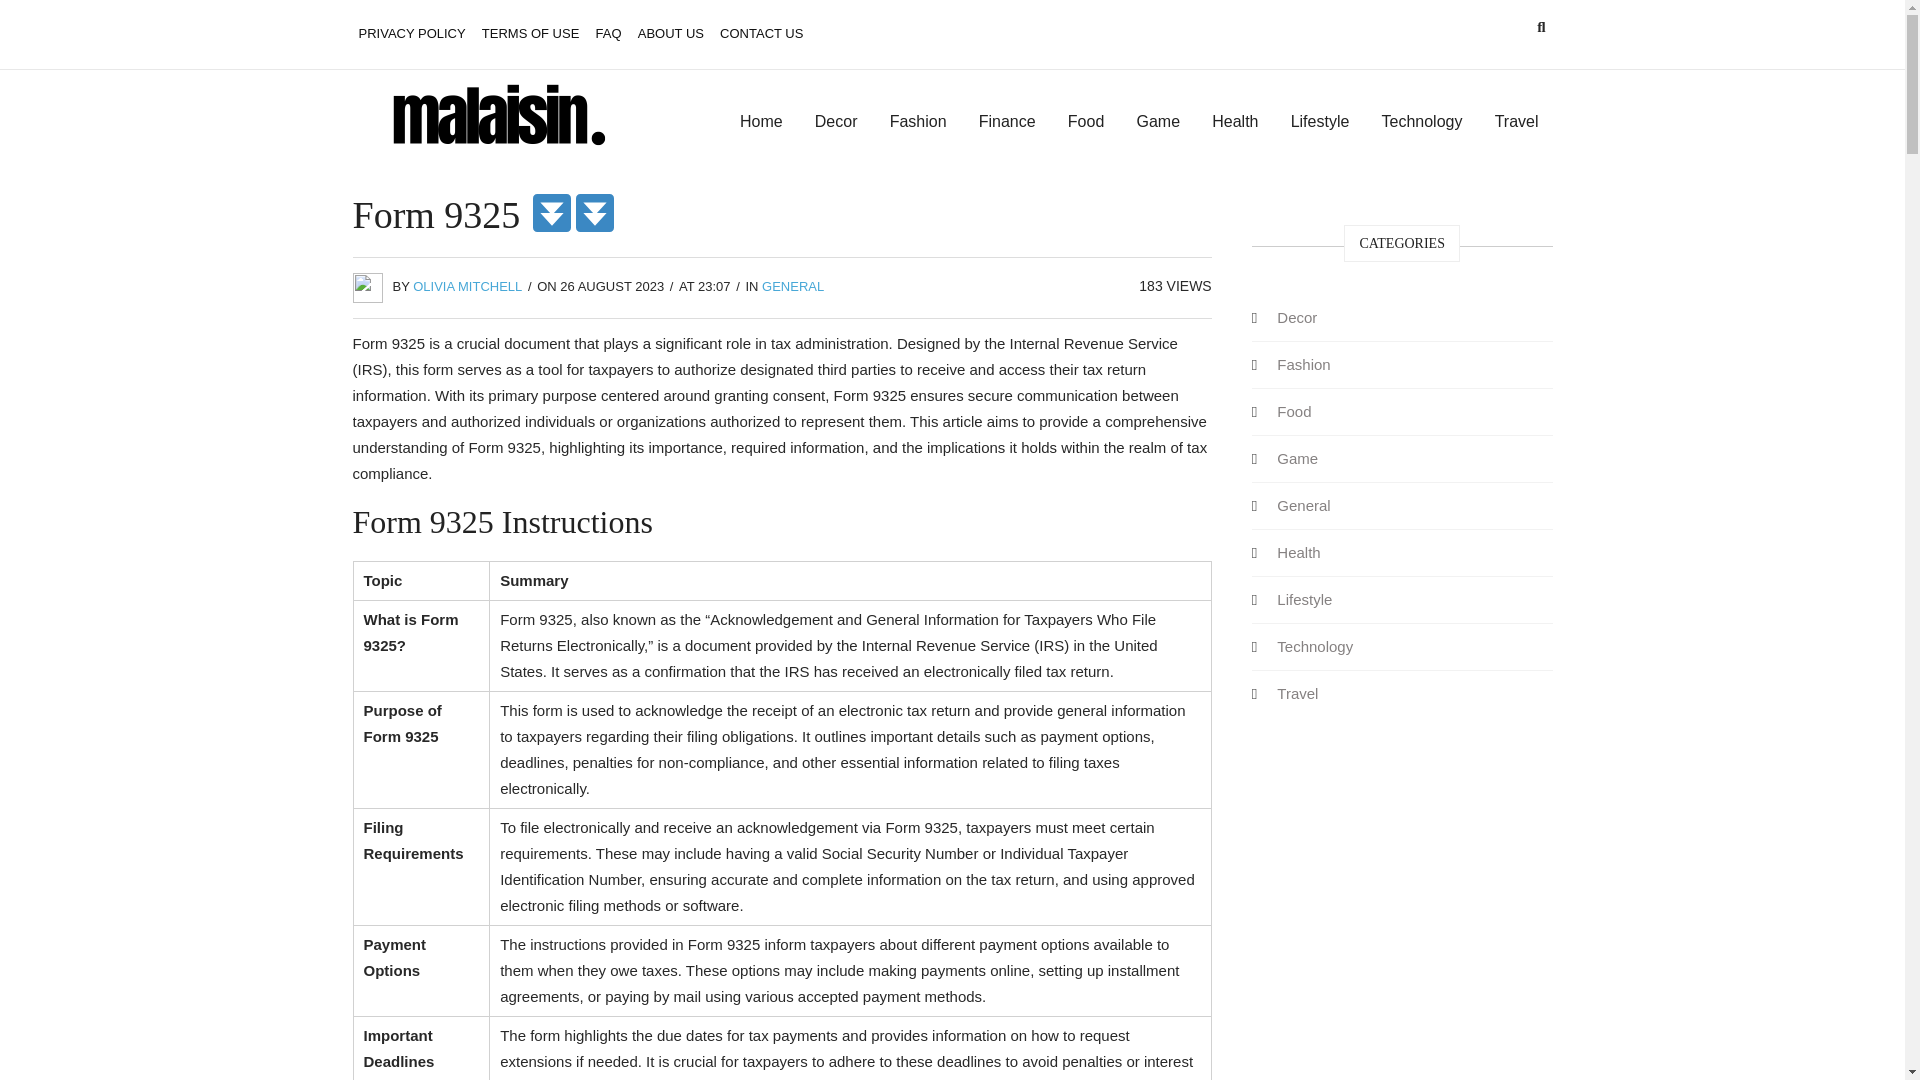 This screenshot has height=1080, width=1920. I want to click on CONTACT US, so click(761, 34).